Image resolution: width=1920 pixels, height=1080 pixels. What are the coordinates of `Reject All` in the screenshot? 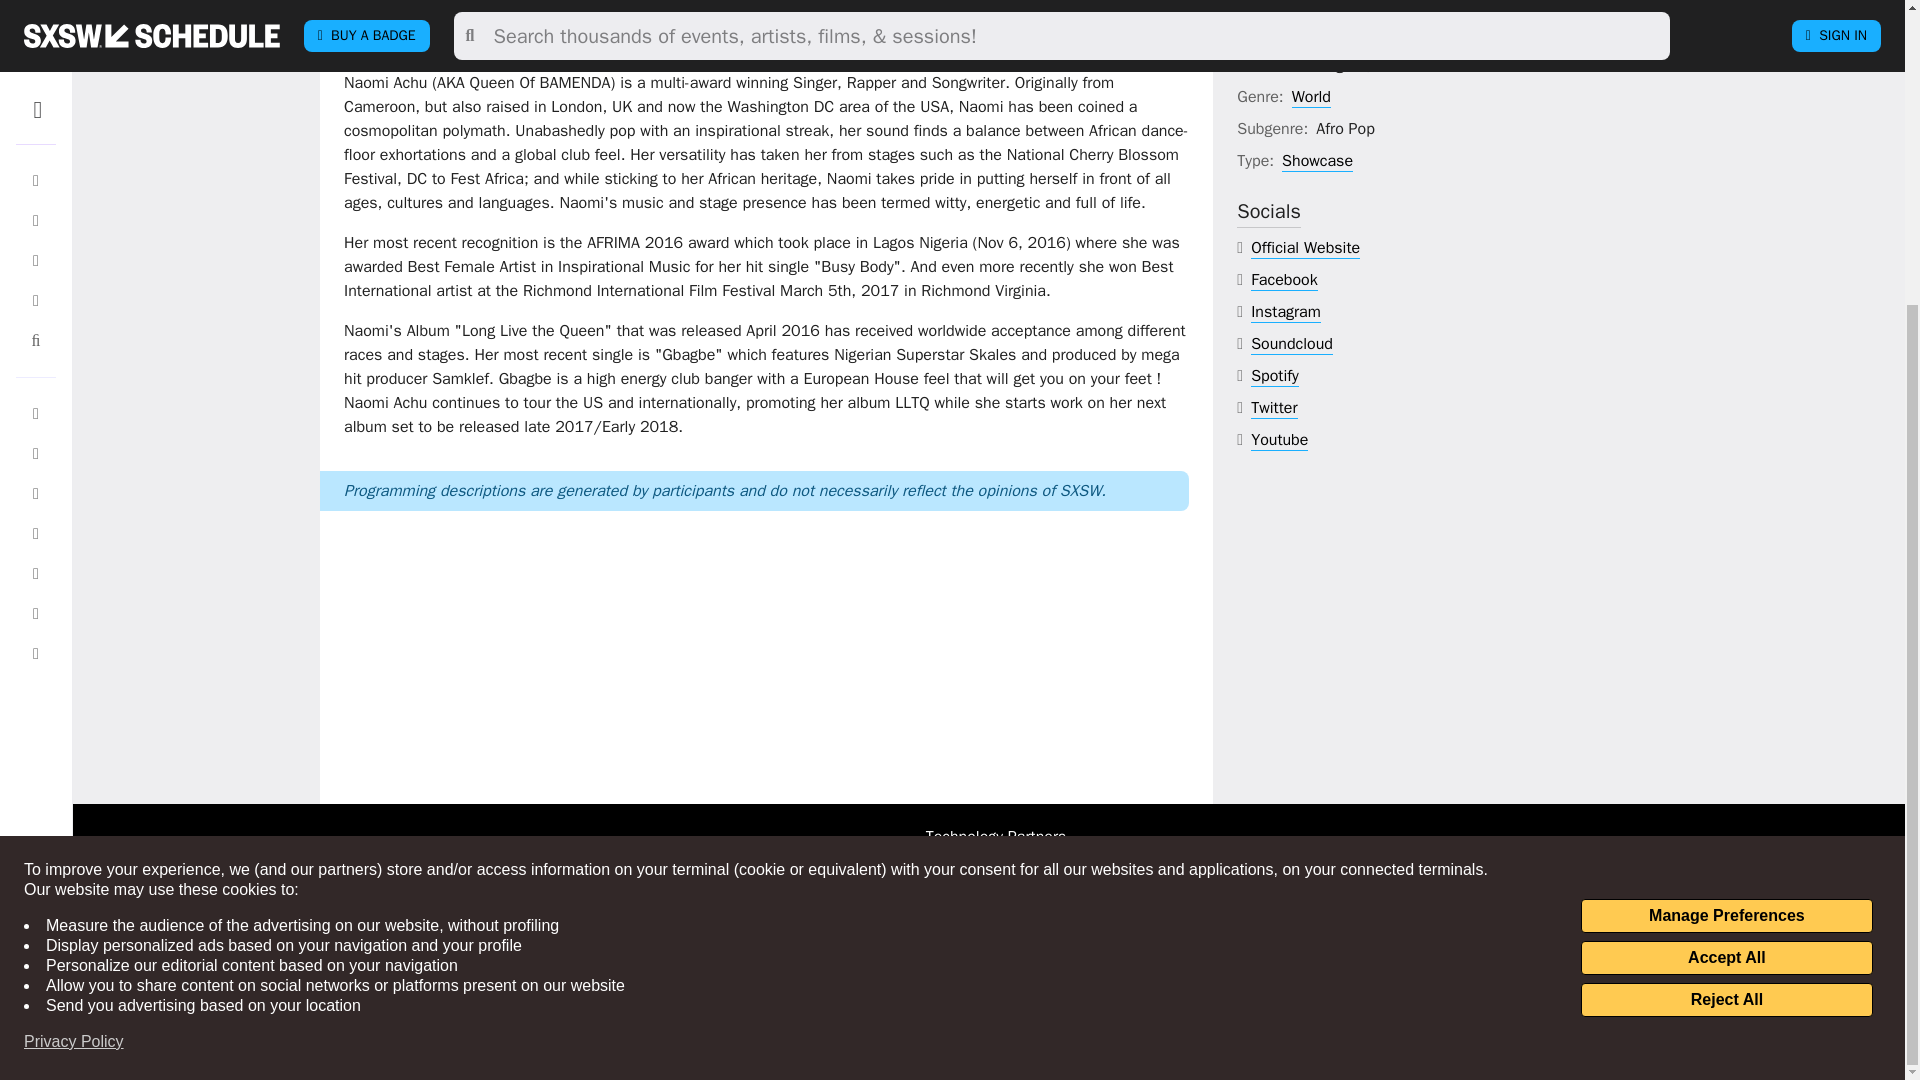 It's located at (1726, 588).